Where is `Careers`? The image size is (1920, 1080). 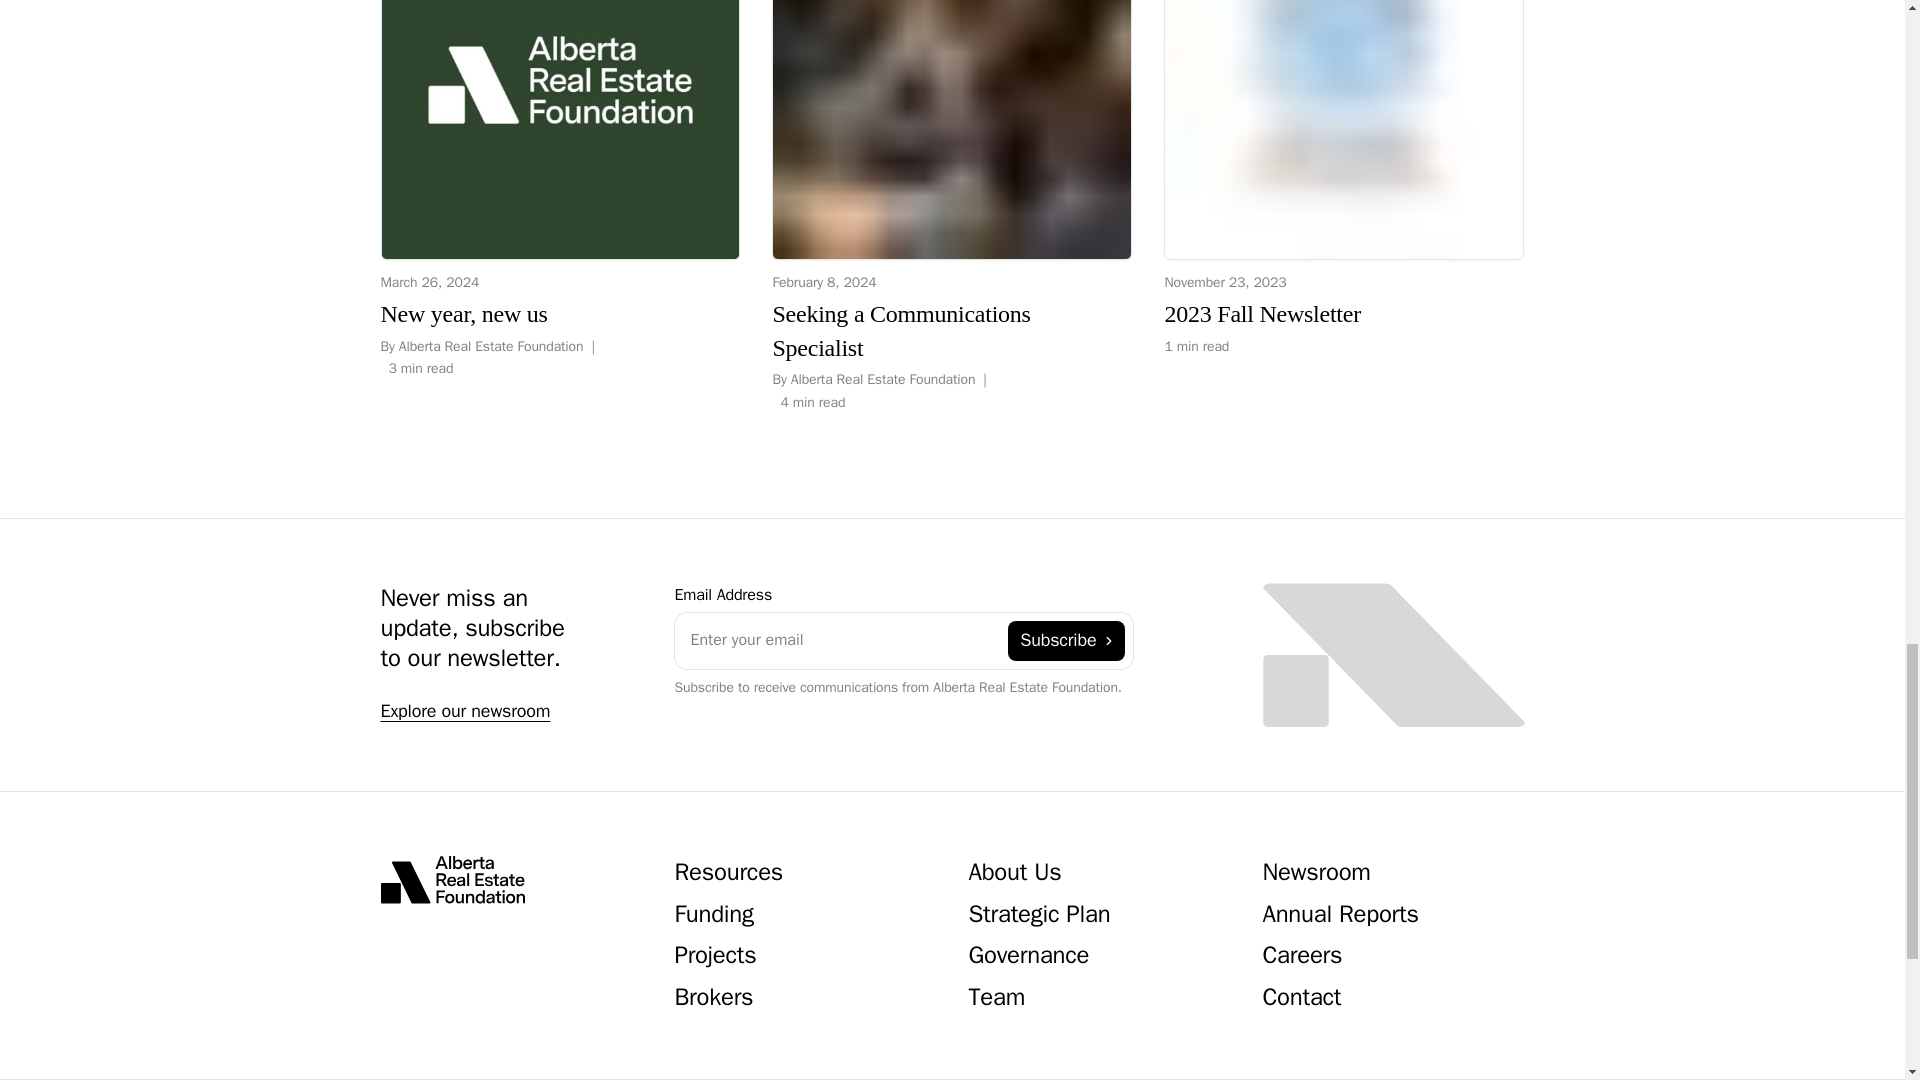 Careers is located at coordinates (1302, 958).